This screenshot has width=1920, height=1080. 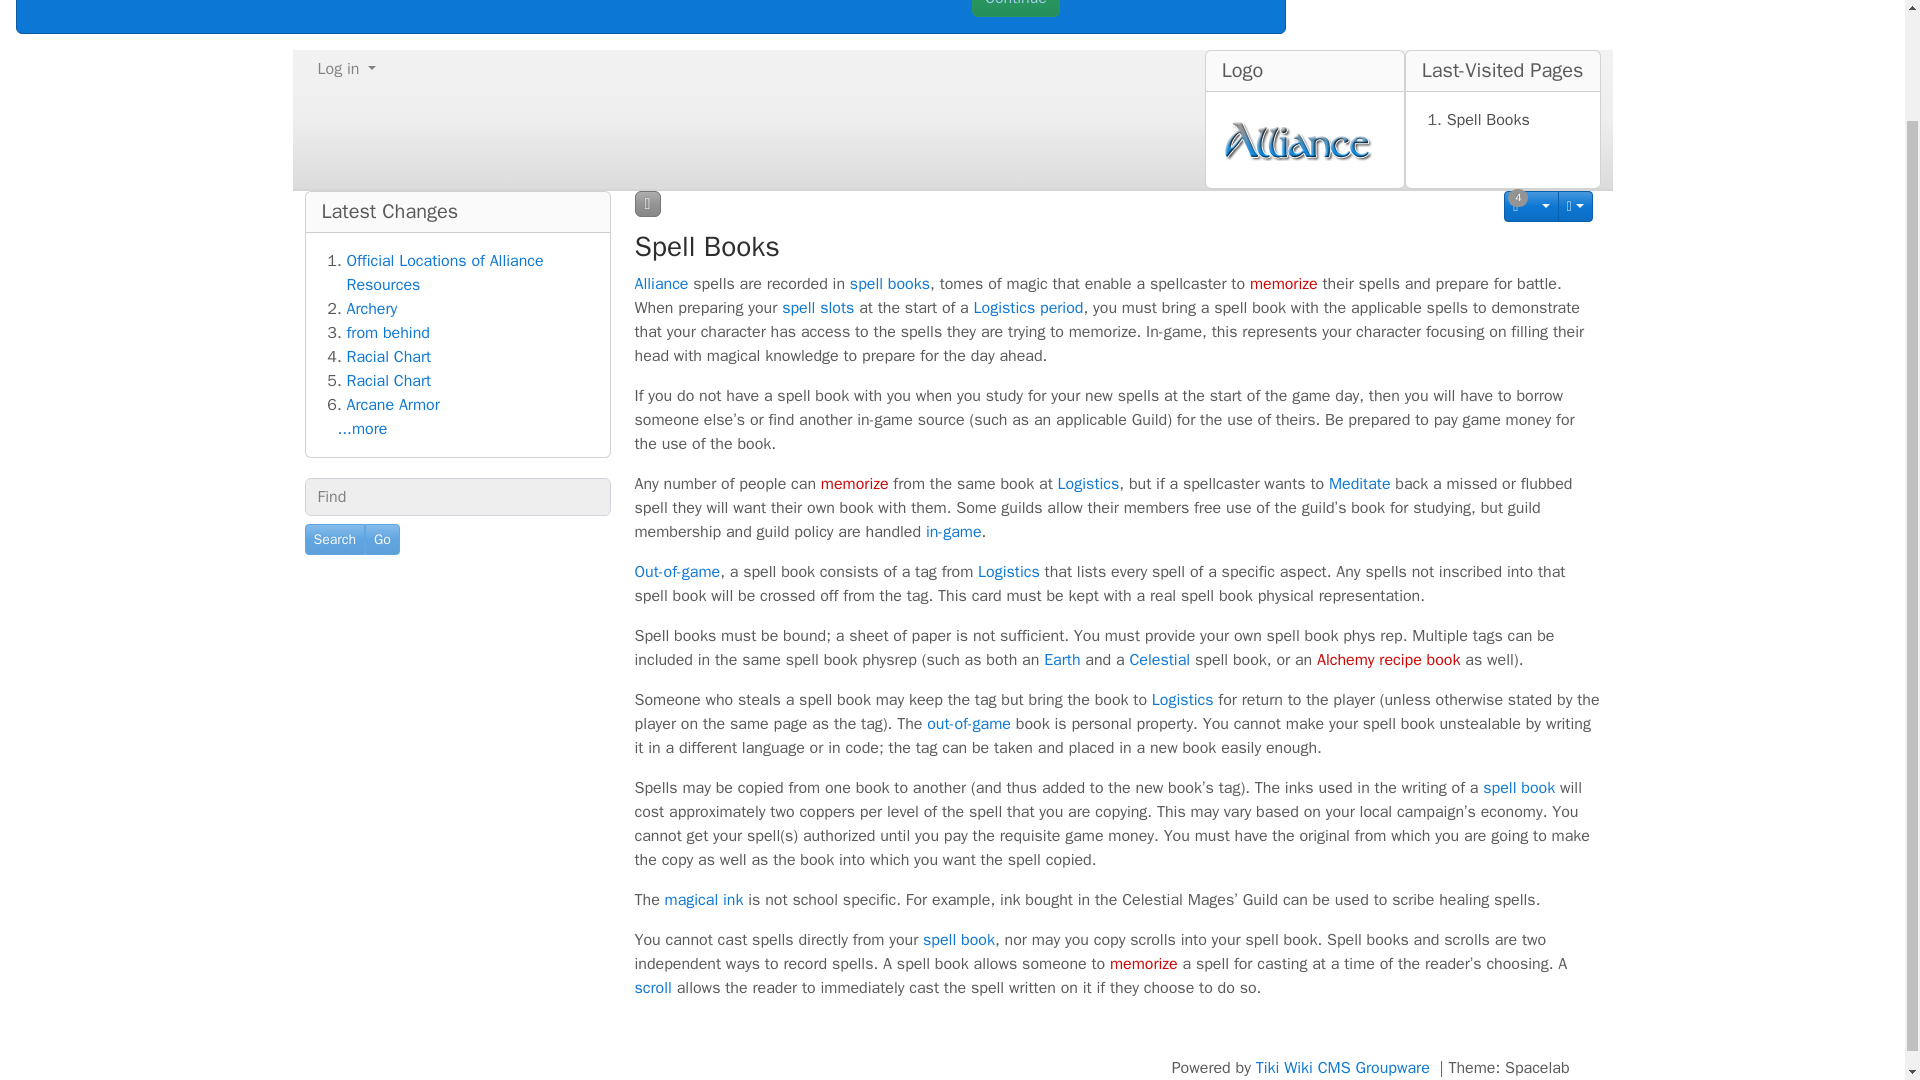 What do you see at coordinates (334, 539) in the screenshot?
I see `Search` at bounding box center [334, 539].